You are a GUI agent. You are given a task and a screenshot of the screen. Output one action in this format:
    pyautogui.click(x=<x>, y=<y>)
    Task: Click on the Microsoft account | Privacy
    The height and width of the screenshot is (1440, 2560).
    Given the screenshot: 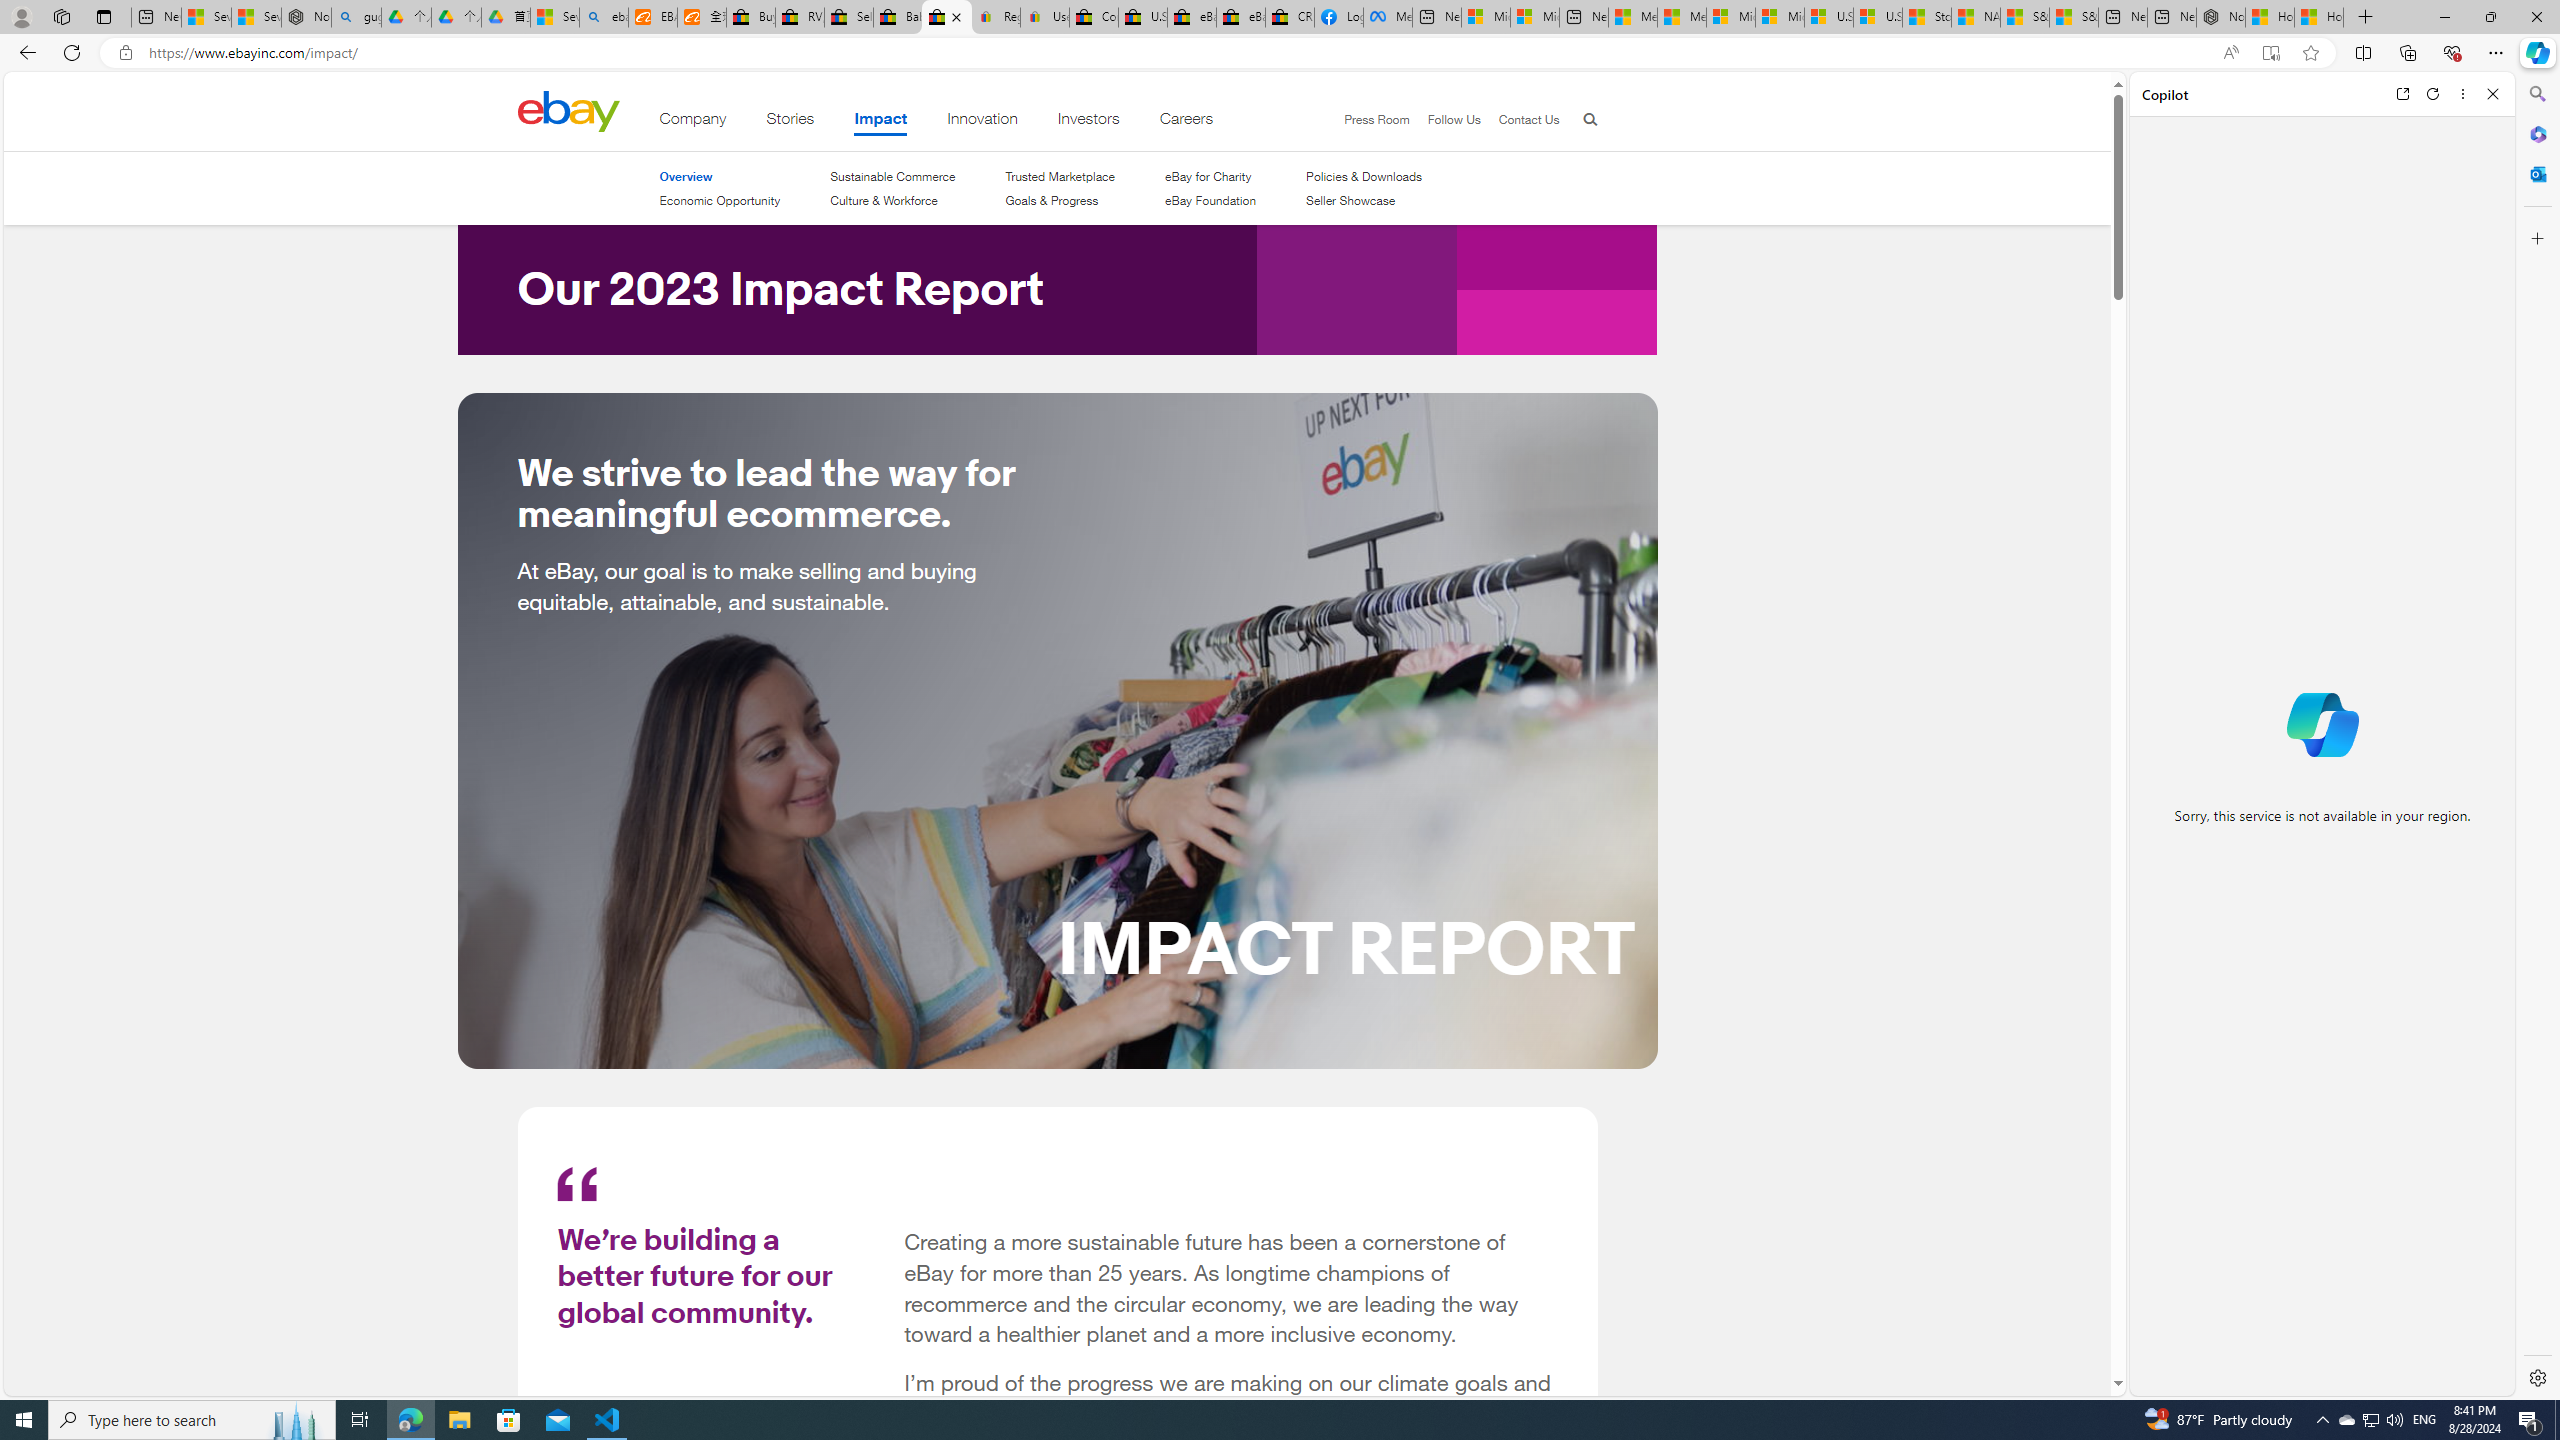 What is the action you would take?
    pyautogui.click(x=1534, y=17)
    